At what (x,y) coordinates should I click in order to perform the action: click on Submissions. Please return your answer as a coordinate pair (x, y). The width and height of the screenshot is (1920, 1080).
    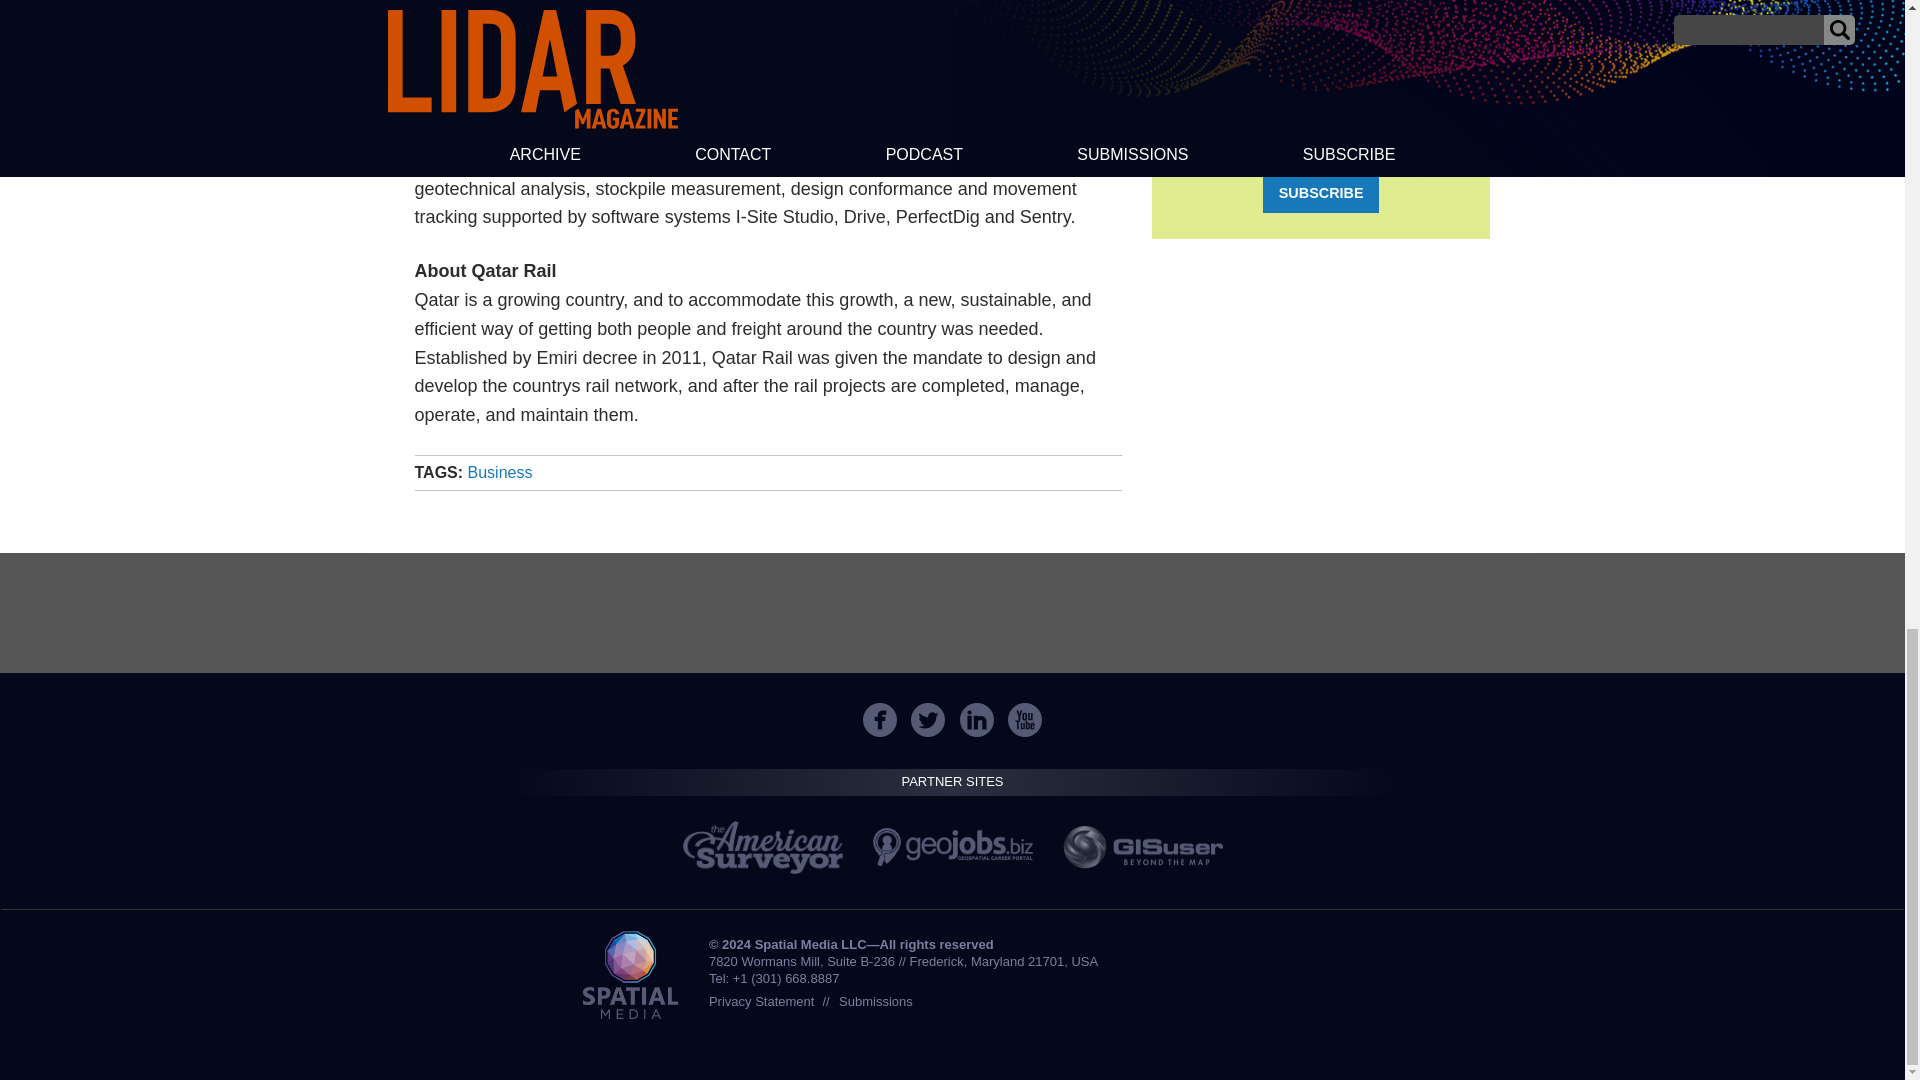
    Looking at the image, I should click on (876, 1000).